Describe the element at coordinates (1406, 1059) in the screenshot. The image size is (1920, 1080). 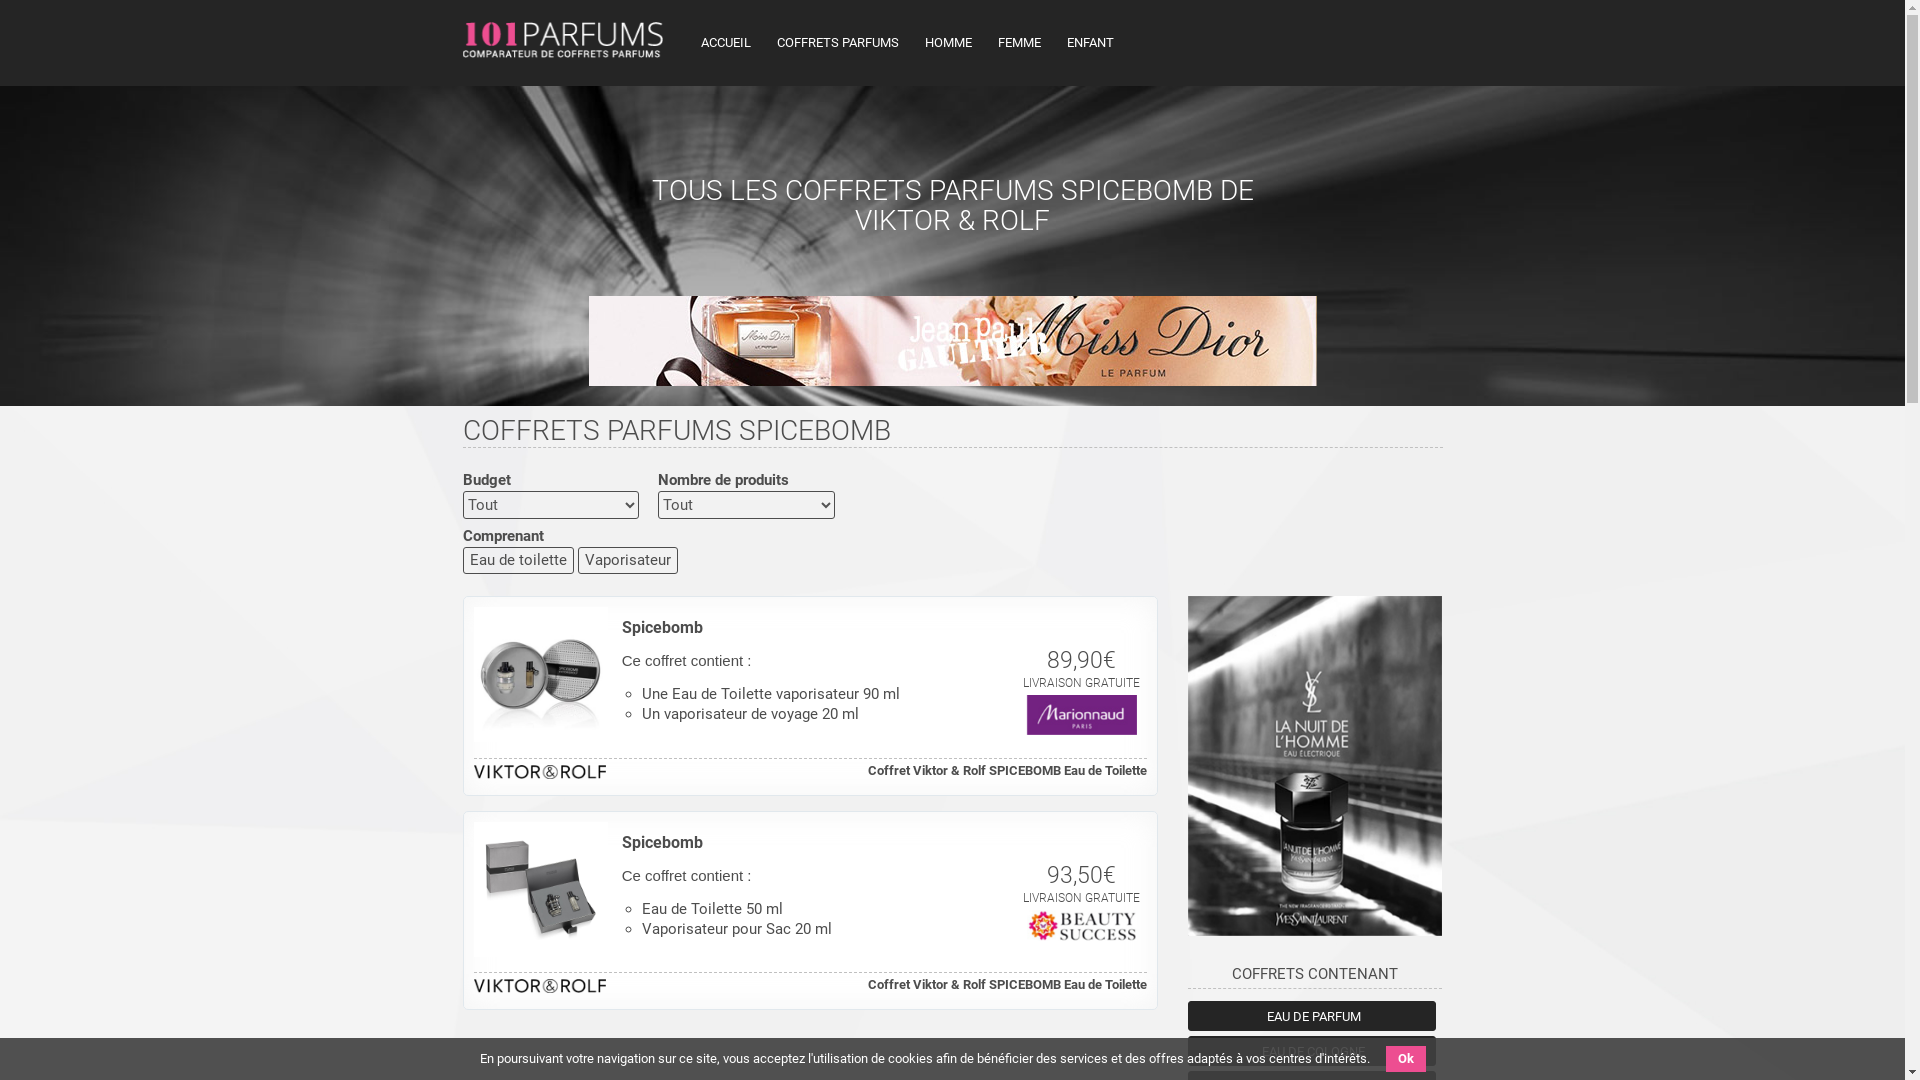
I see `Ok` at that location.